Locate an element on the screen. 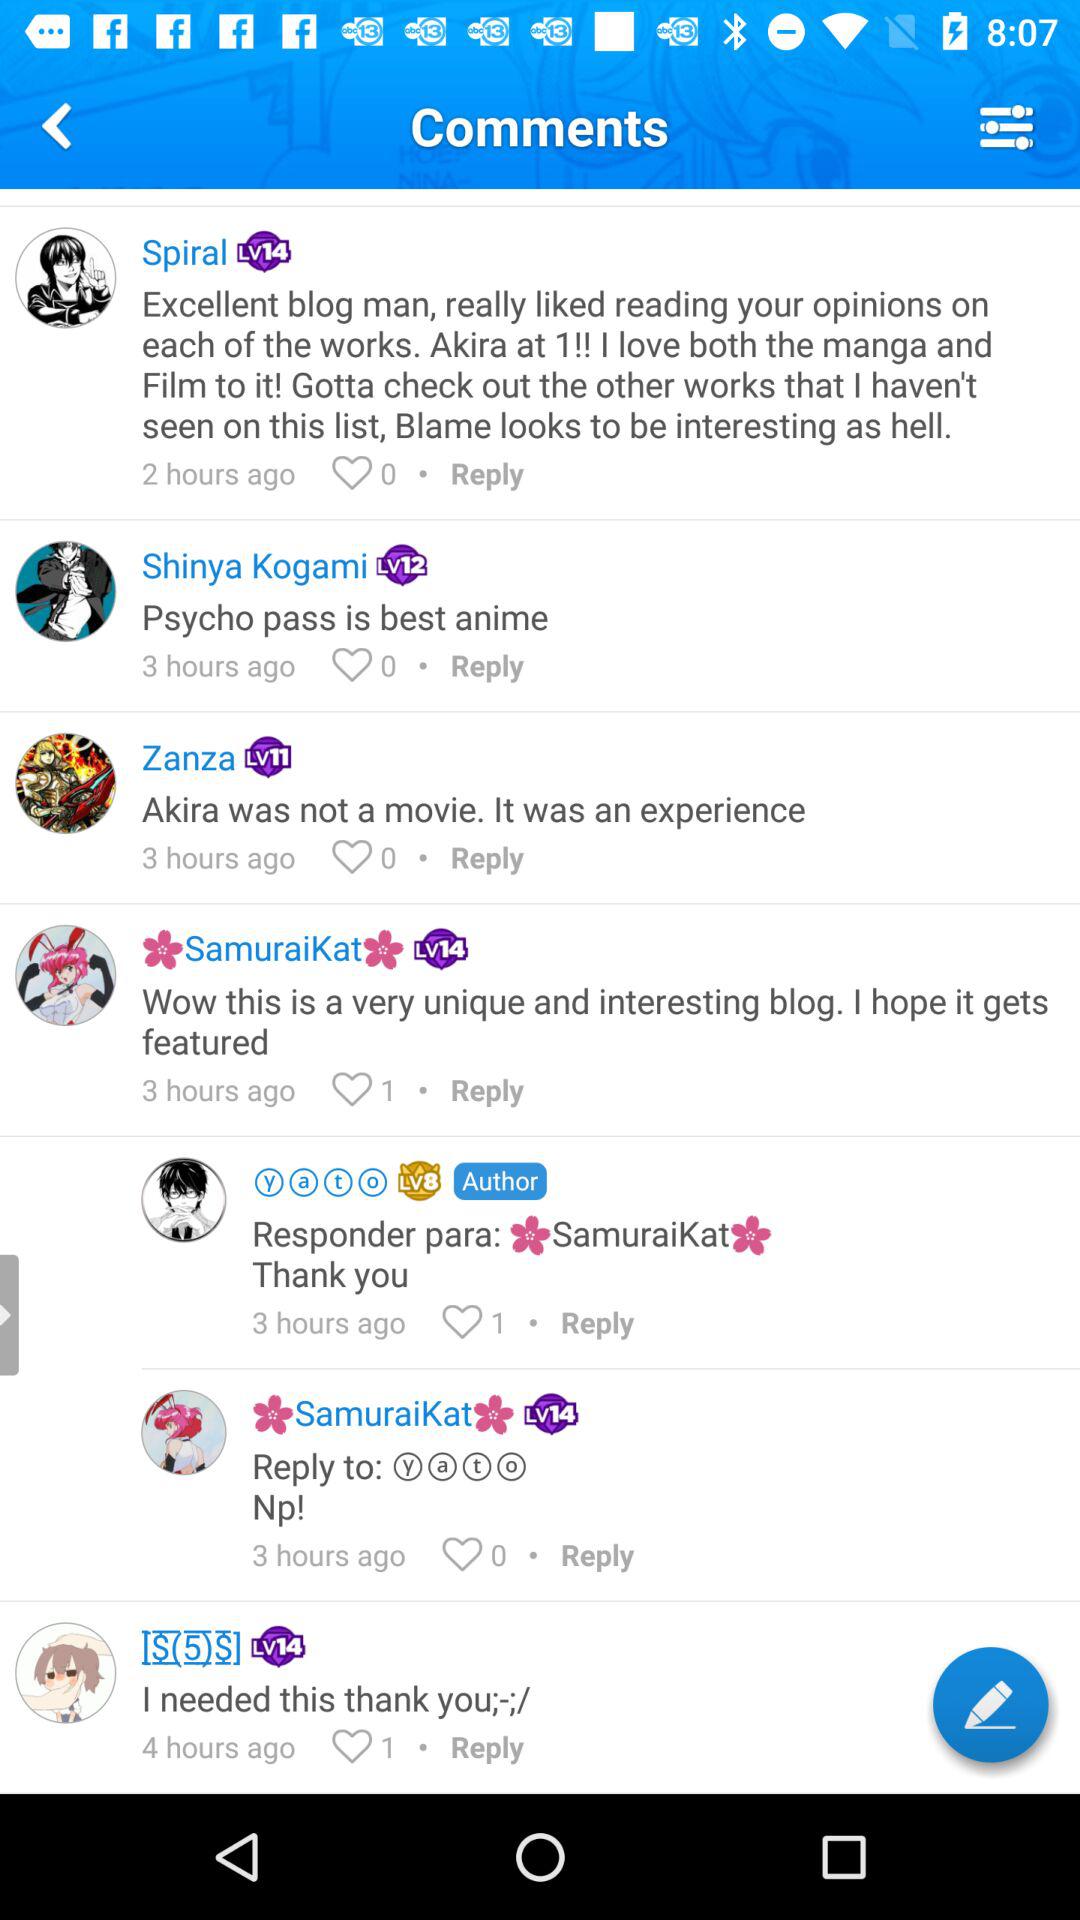  select the wow this is item is located at coordinates (597, 1020).